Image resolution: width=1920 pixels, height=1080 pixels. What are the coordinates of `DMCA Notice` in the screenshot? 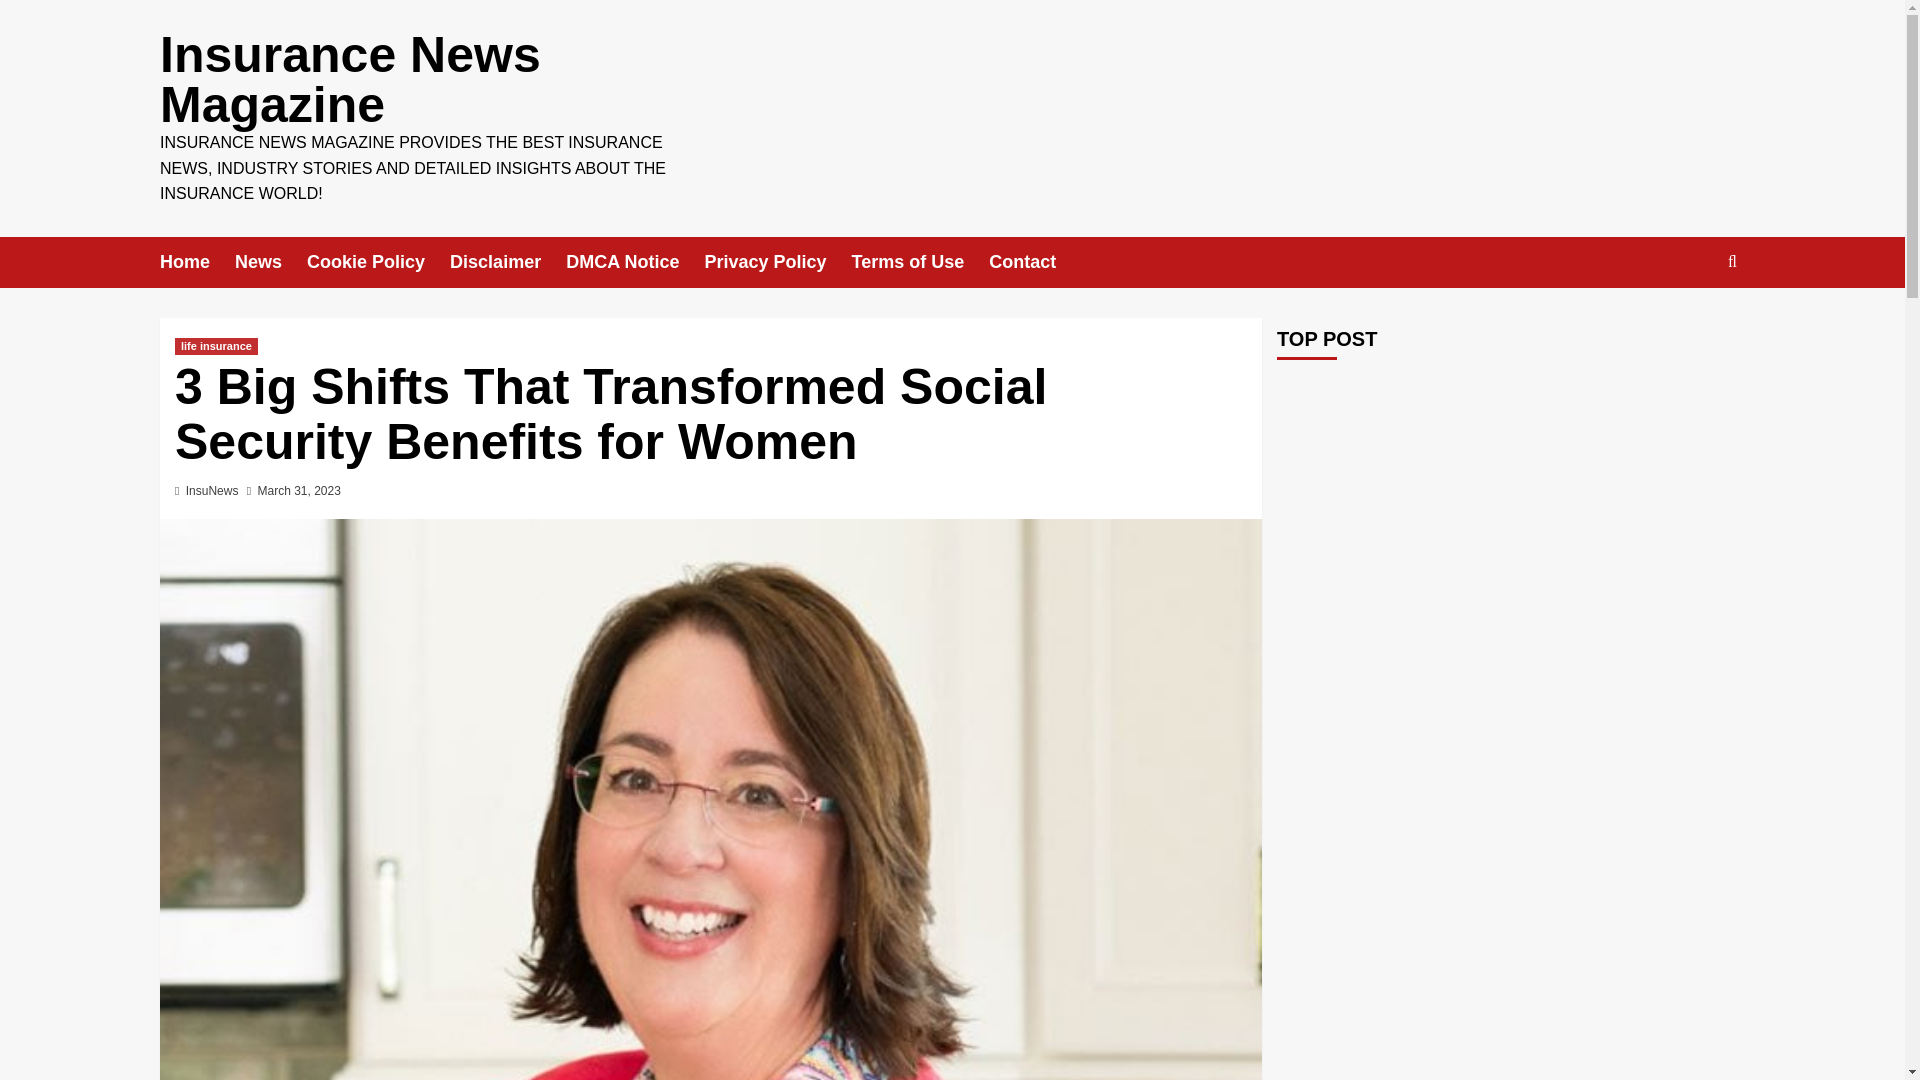 It's located at (635, 262).